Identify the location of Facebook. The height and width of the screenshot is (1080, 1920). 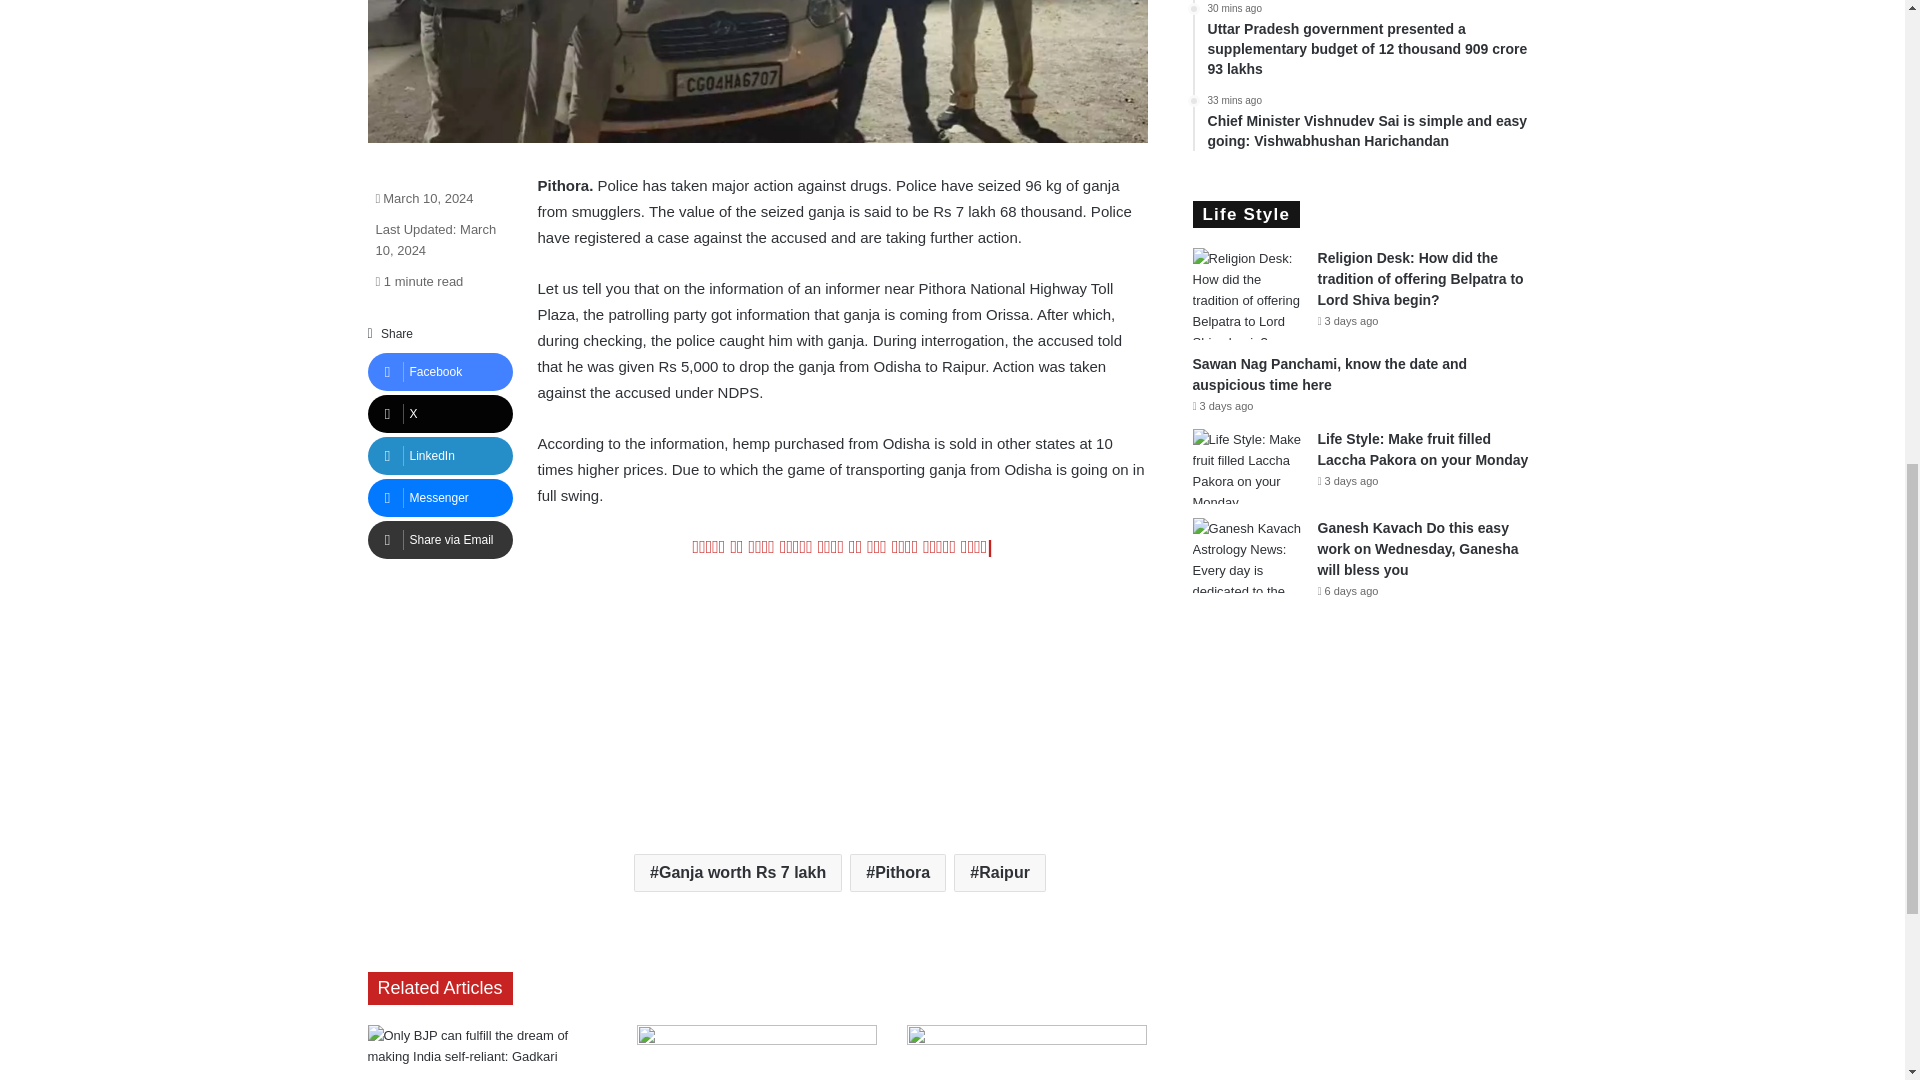
(440, 372).